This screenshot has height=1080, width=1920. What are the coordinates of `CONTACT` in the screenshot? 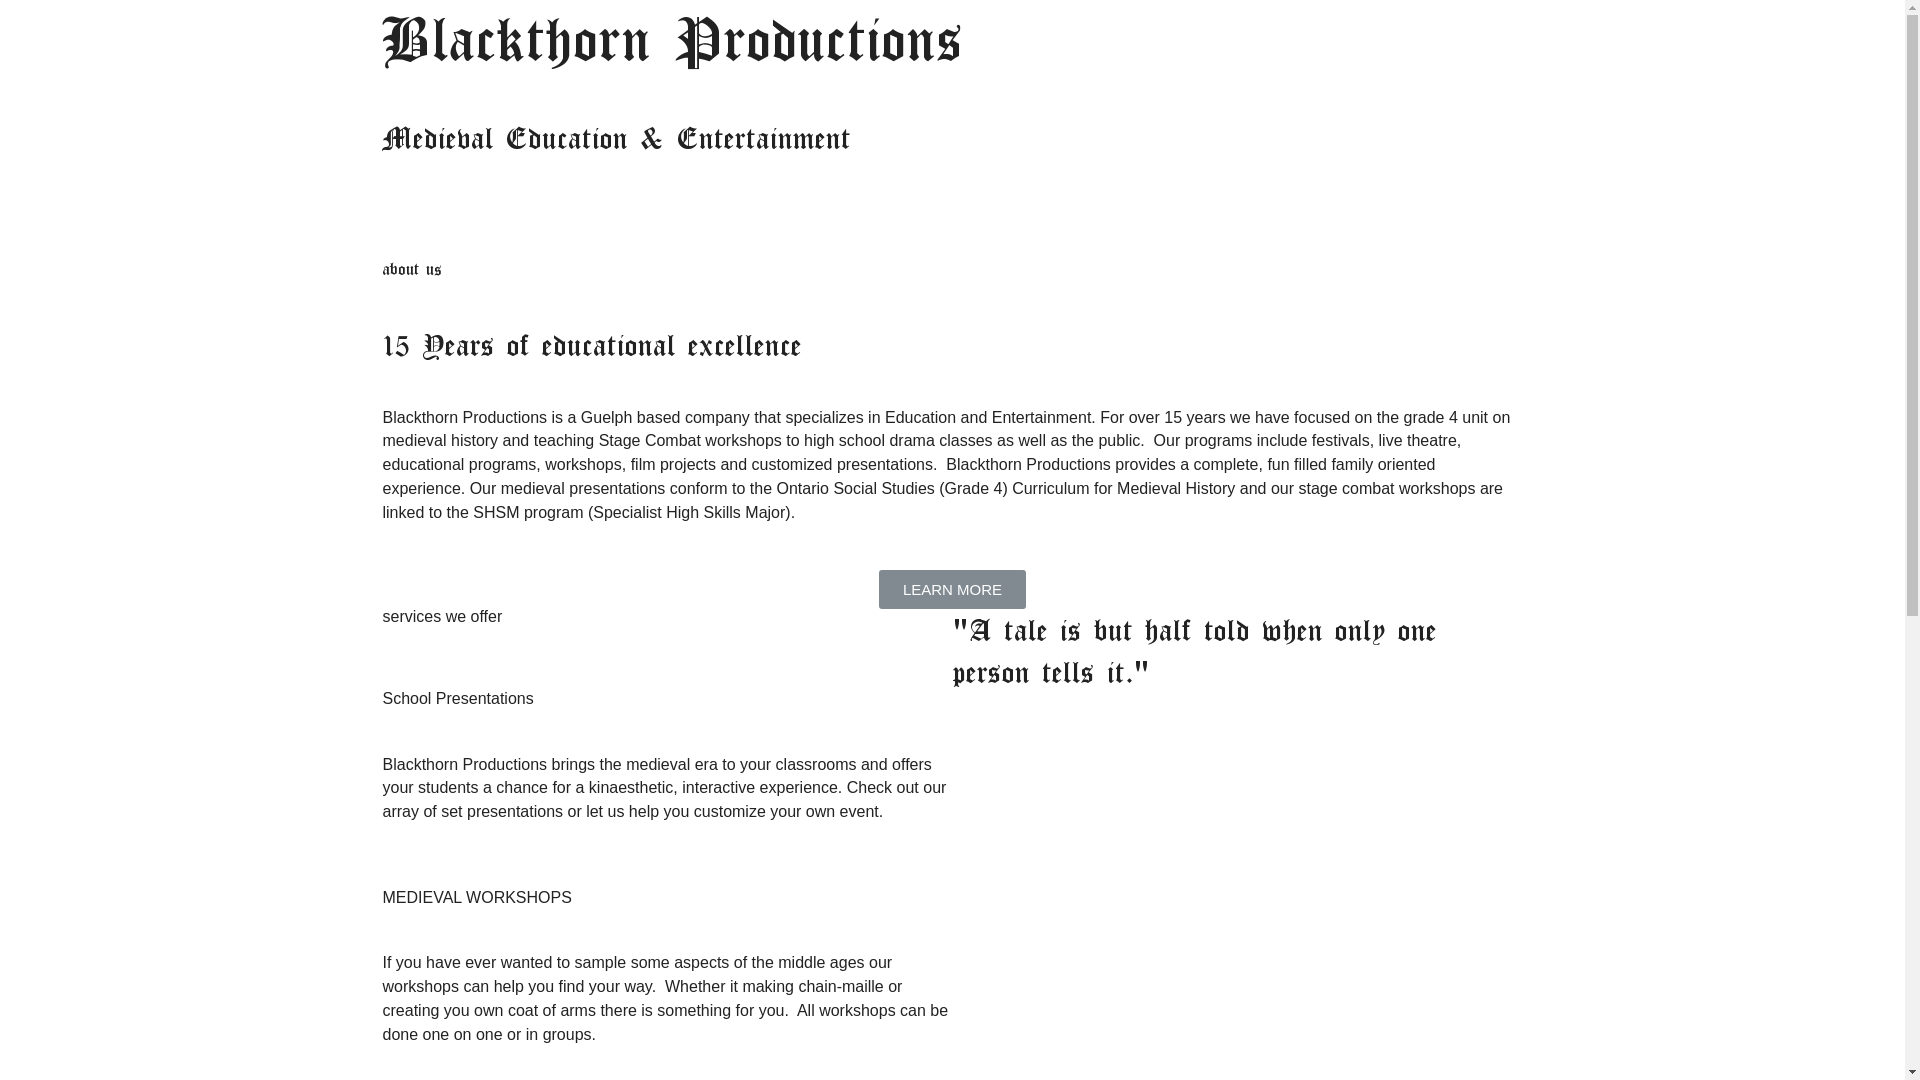 It's located at (1498, 32).